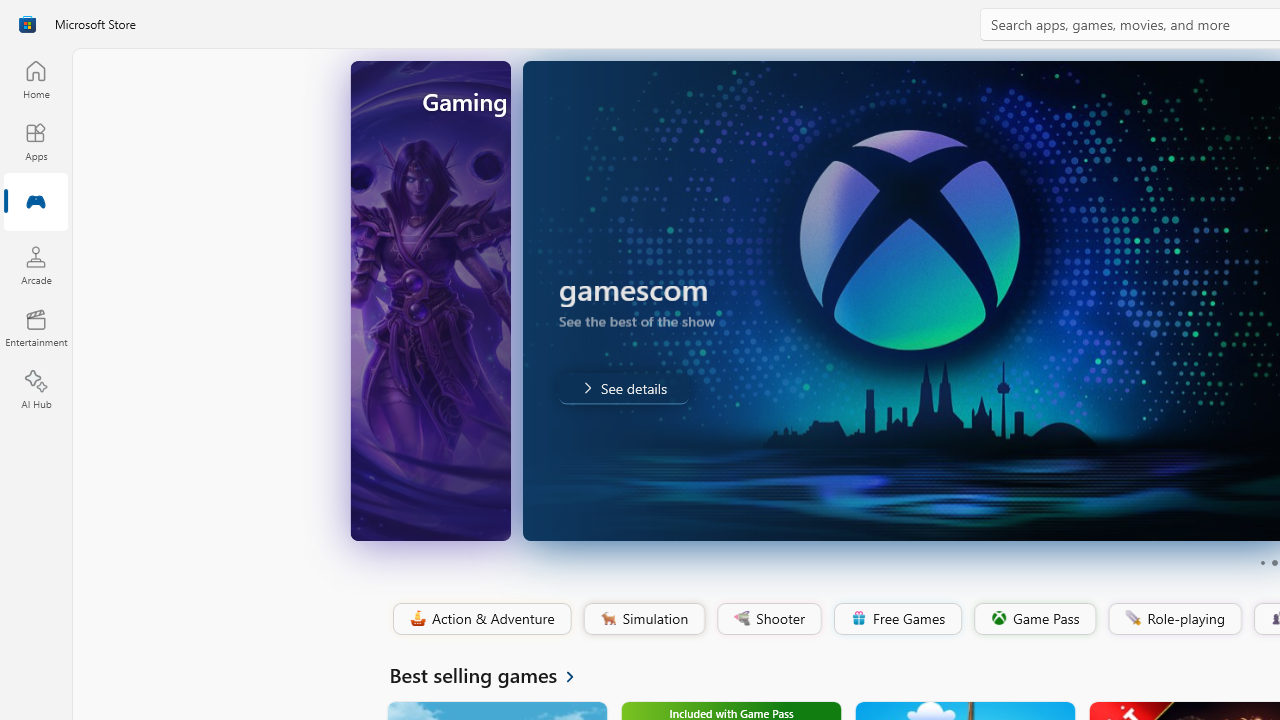 The width and height of the screenshot is (1280, 720). What do you see at coordinates (36, 328) in the screenshot?
I see `Entertainment` at bounding box center [36, 328].